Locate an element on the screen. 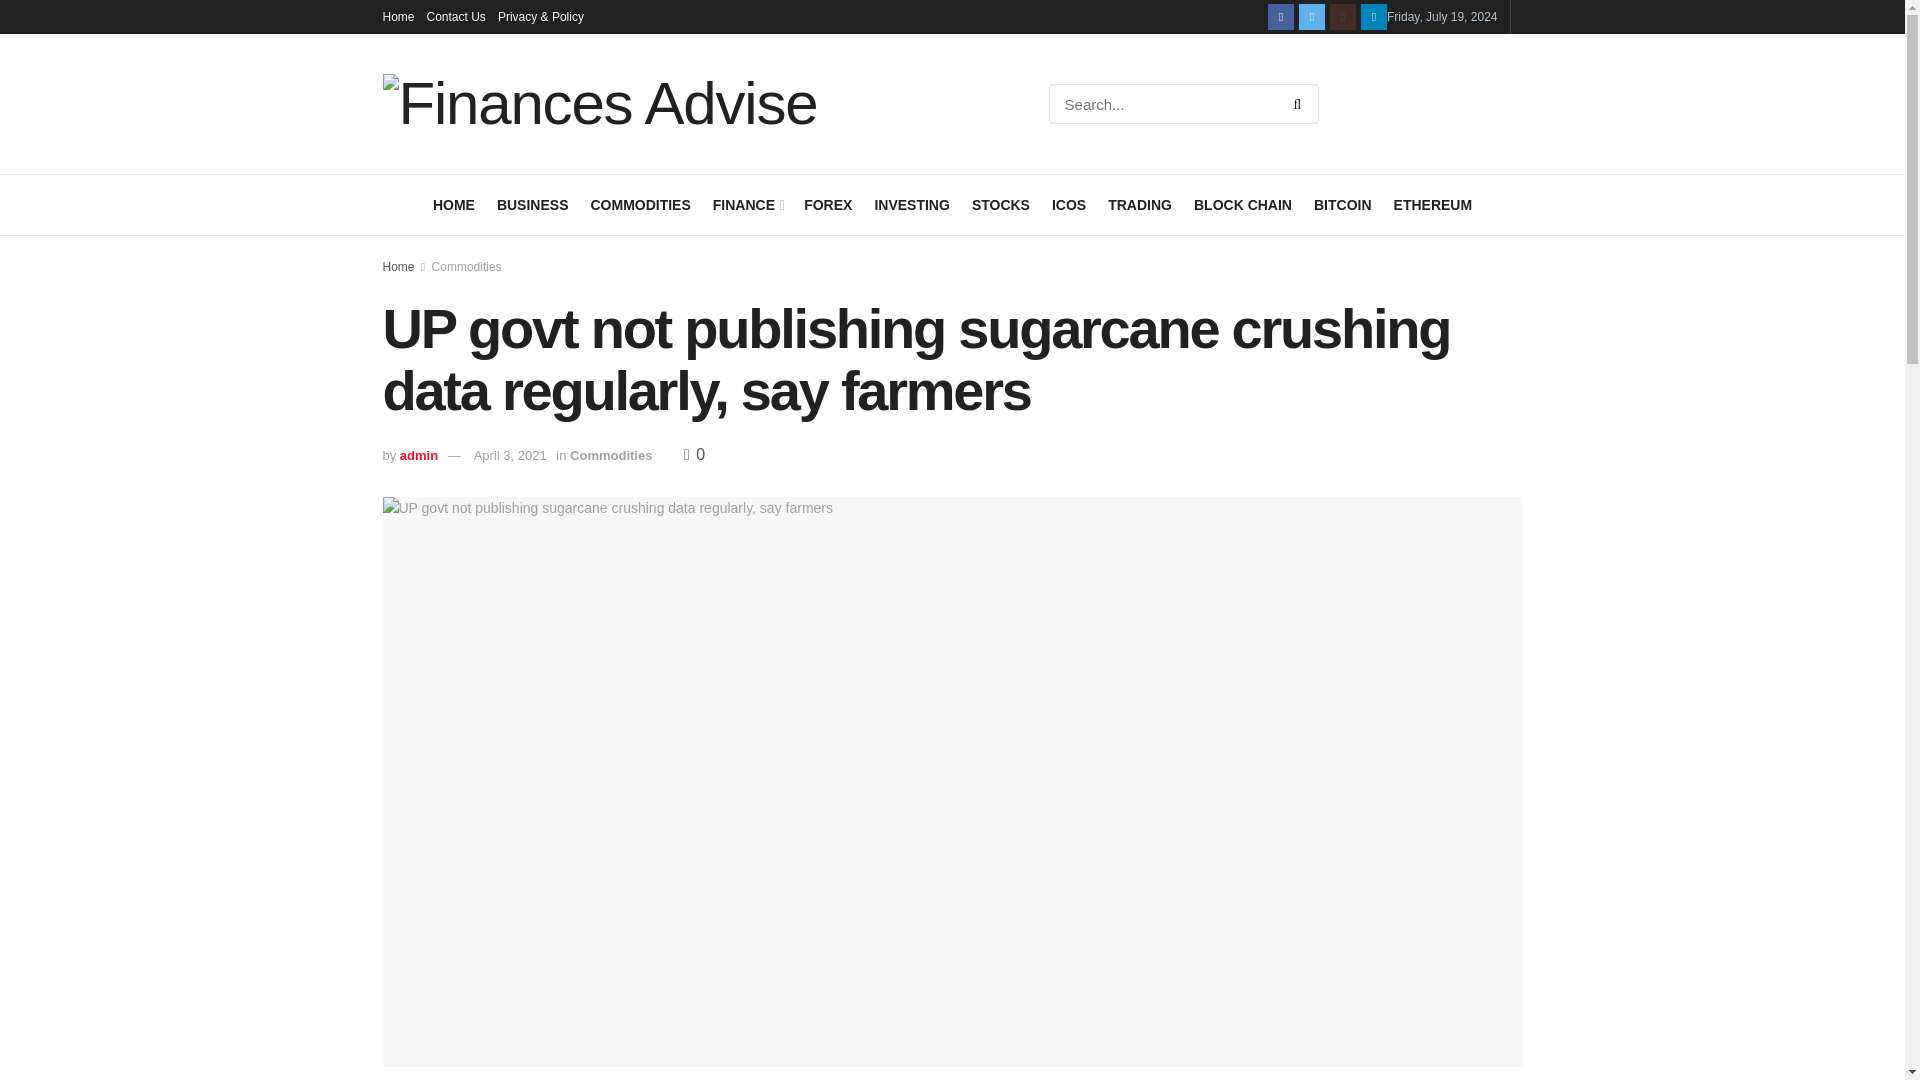 The width and height of the screenshot is (1920, 1080). TRADING is located at coordinates (1139, 204).